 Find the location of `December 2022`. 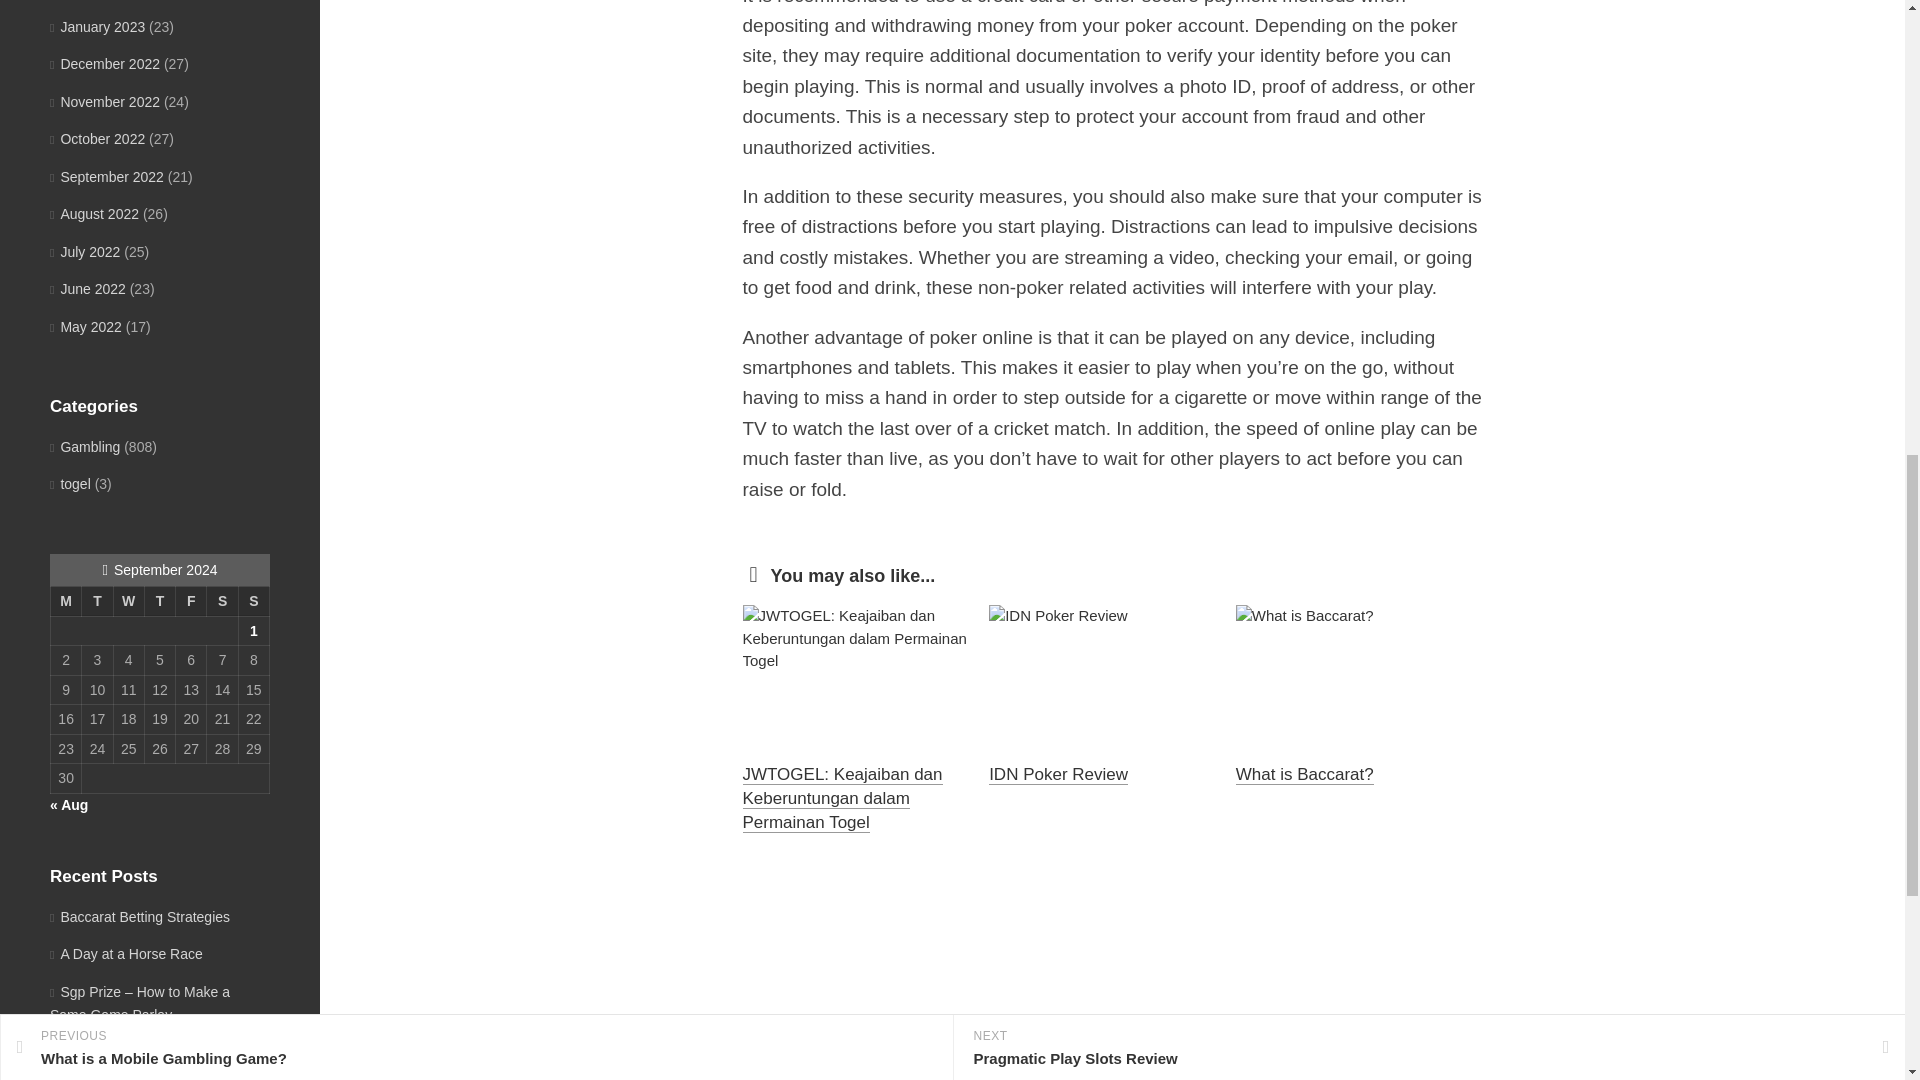

December 2022 is located at coordinates (104, 64).